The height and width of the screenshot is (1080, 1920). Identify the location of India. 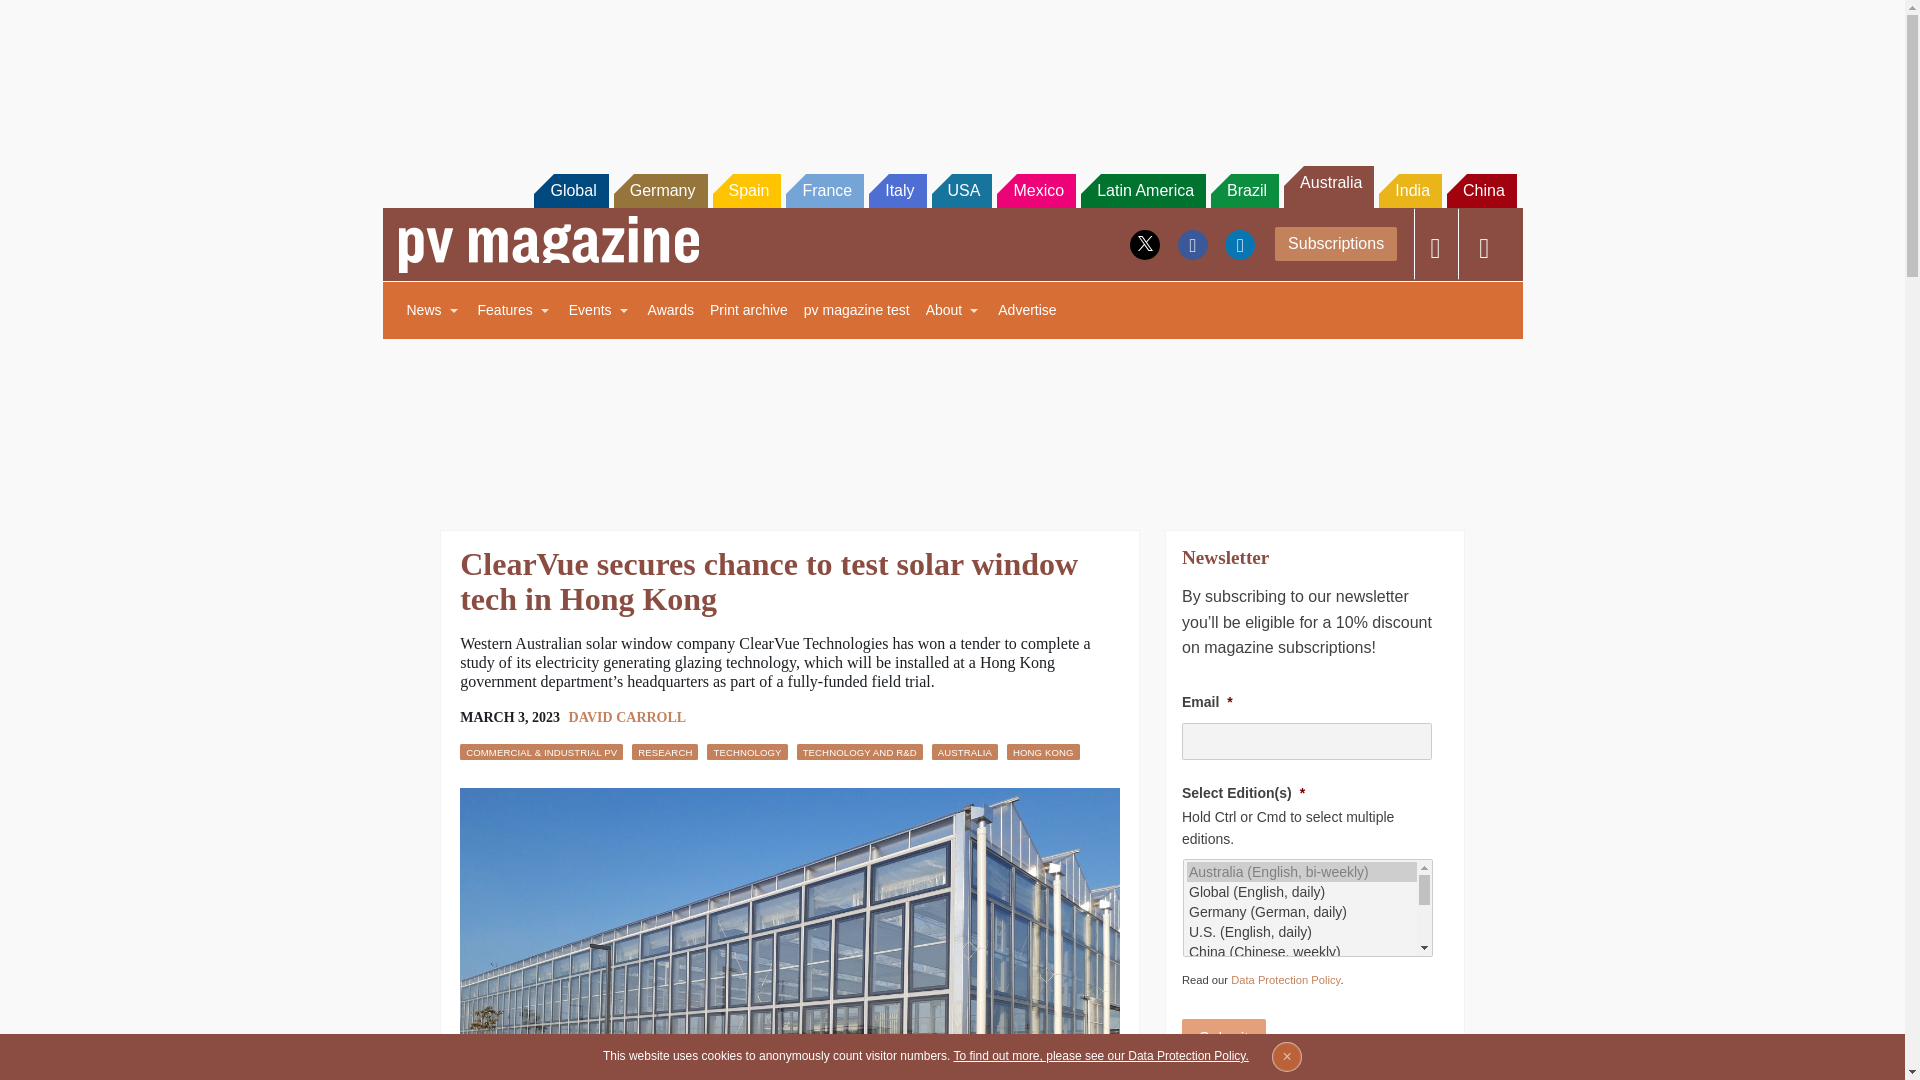
(1410, 190).